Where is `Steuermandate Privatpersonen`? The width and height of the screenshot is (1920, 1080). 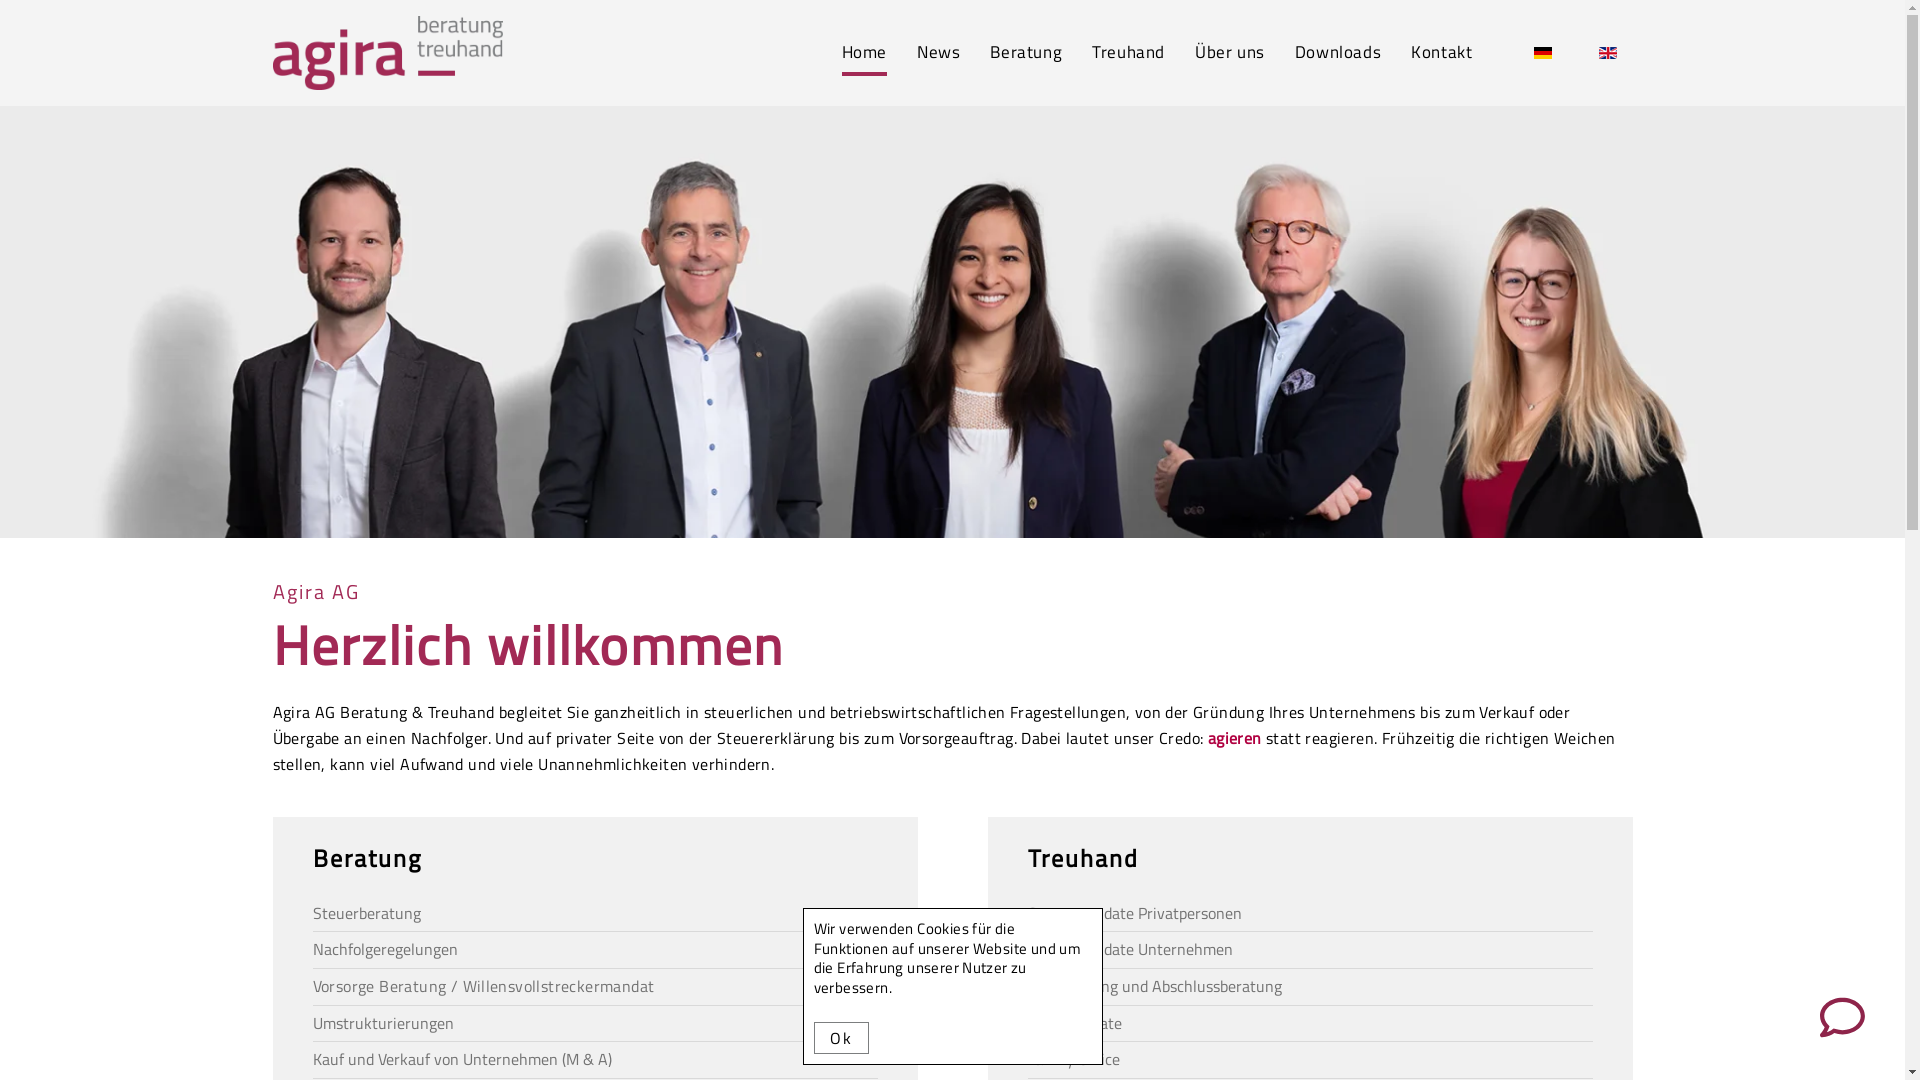
Steuermandate Privatpersonen is located at coordinates (1135, 913).